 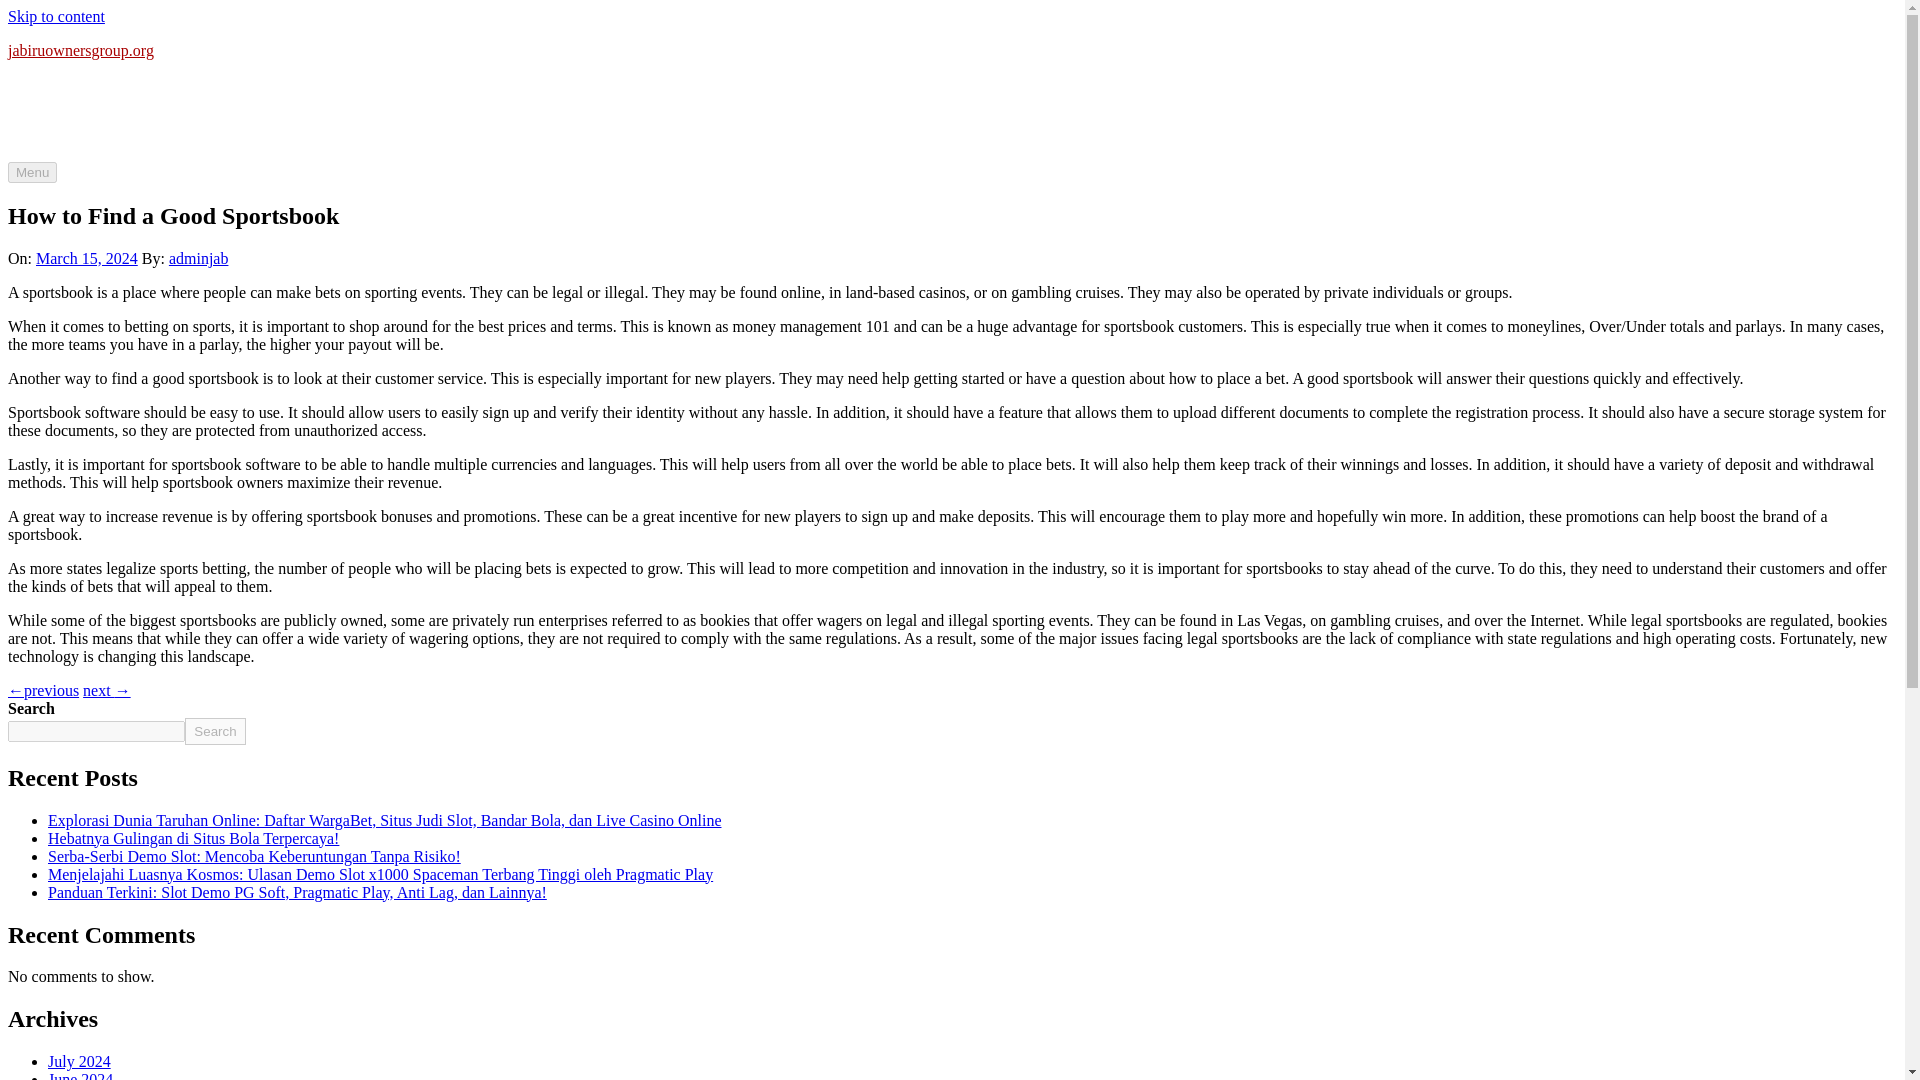 I want to click on adminjab, so click(x=198, y=258).